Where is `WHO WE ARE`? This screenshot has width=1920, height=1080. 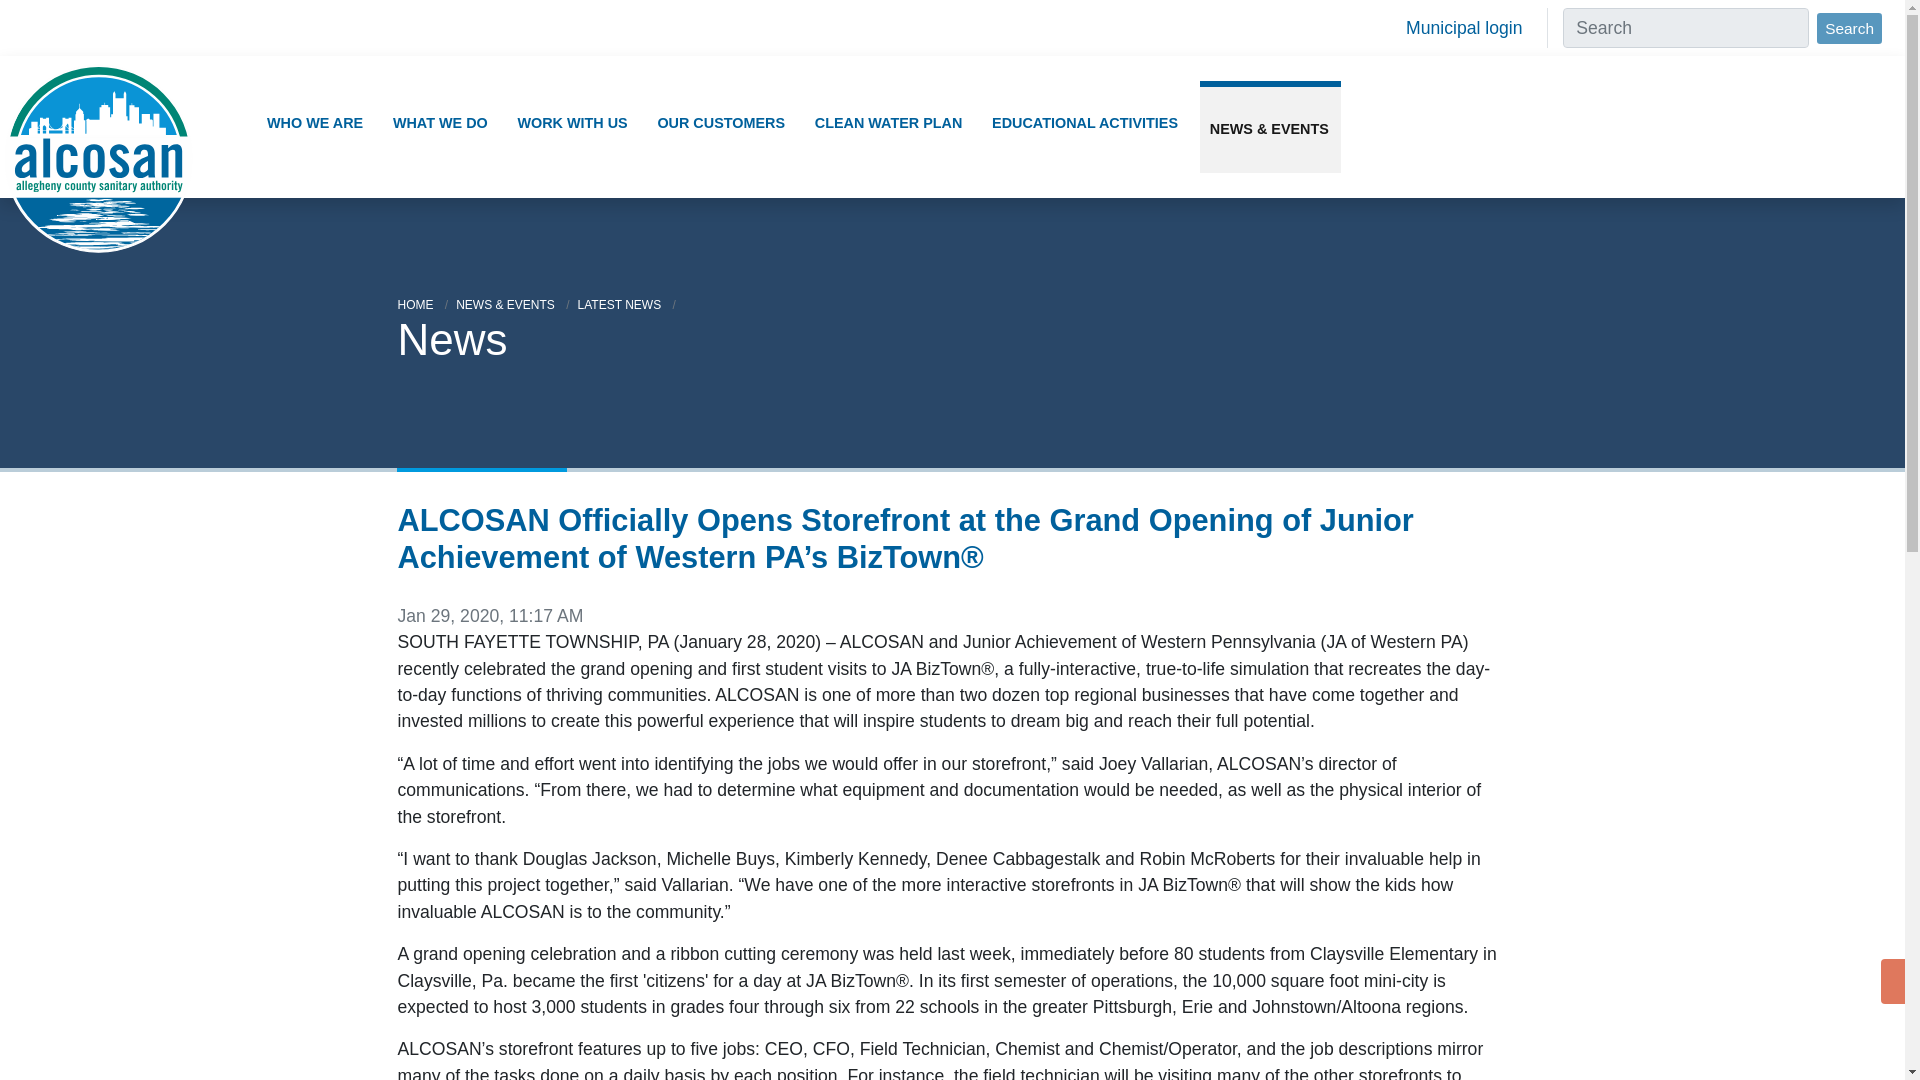 WHO WE ARE is located at coordinates (316, 123).